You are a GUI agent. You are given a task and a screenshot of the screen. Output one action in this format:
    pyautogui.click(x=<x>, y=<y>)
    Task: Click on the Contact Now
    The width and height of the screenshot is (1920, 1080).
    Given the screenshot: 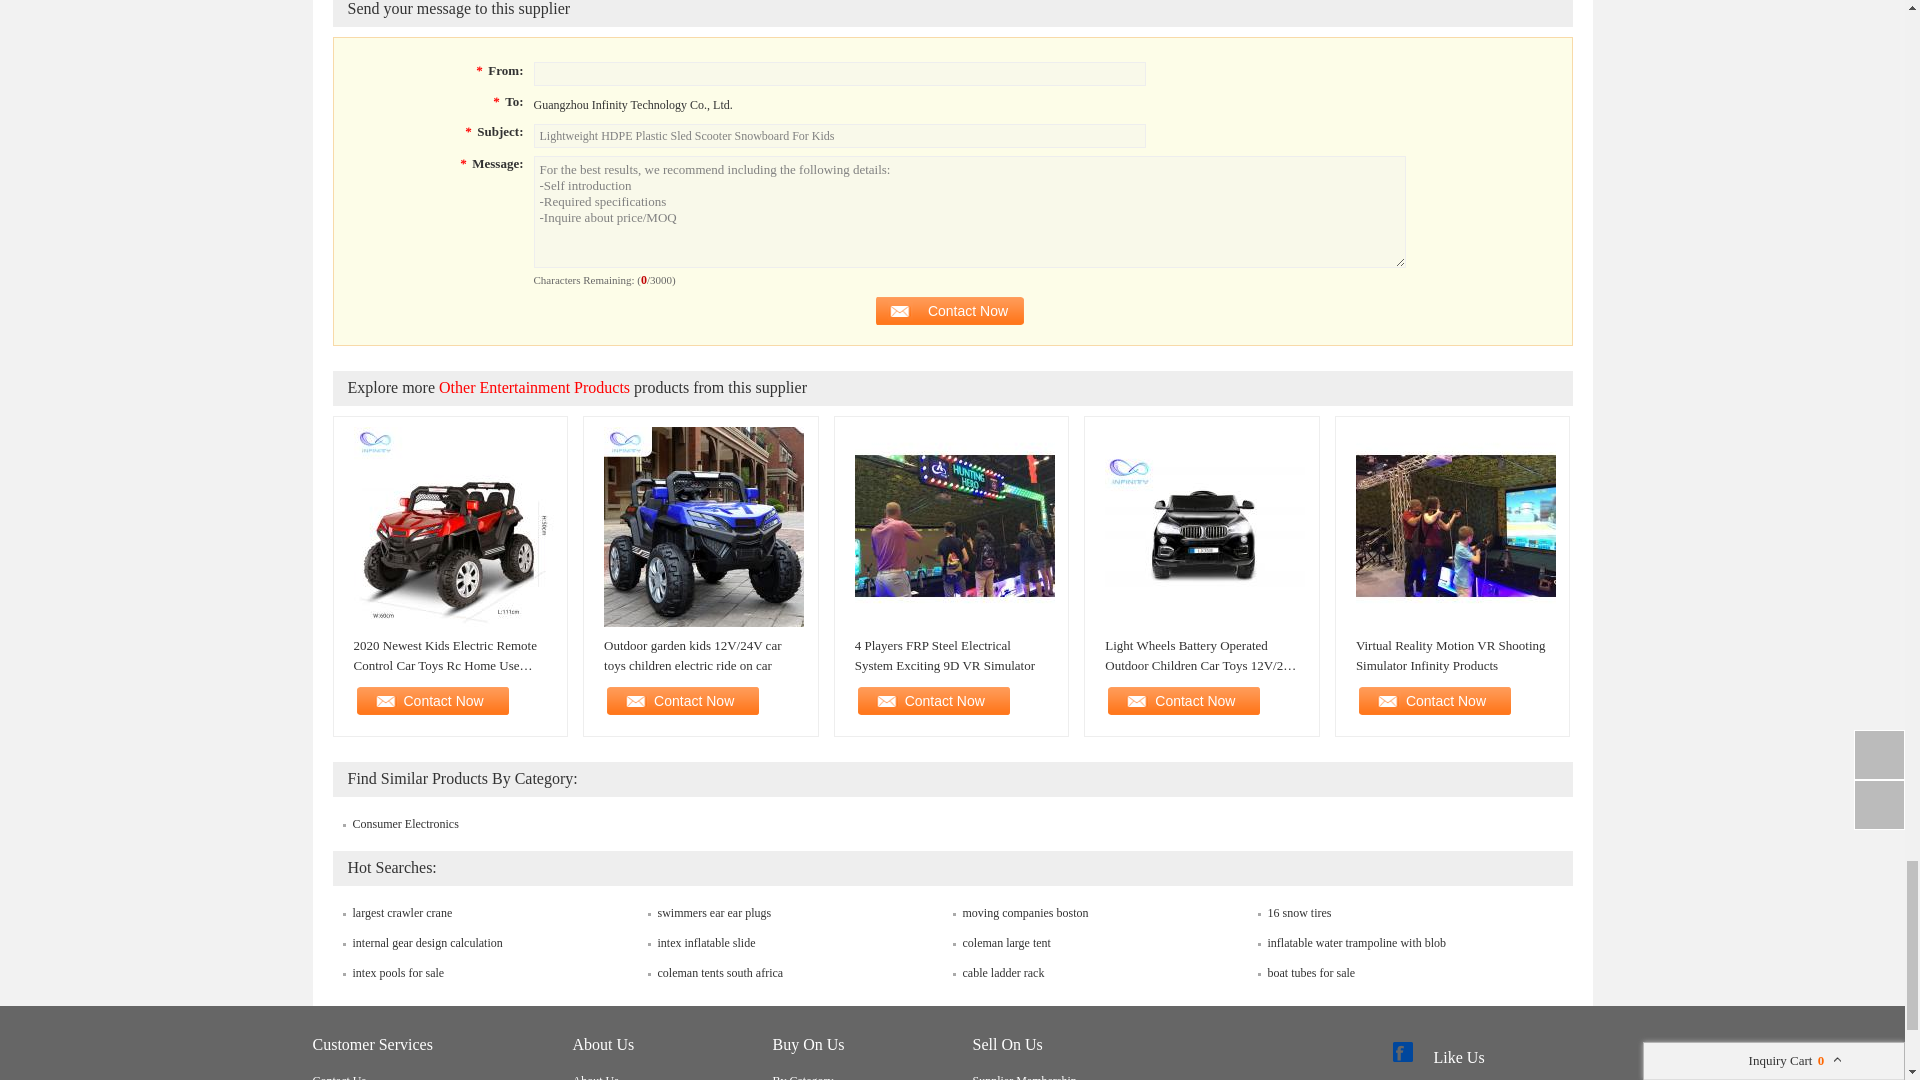 What is the action you would take?
    pyautogui.click(x=950, y=310)
    